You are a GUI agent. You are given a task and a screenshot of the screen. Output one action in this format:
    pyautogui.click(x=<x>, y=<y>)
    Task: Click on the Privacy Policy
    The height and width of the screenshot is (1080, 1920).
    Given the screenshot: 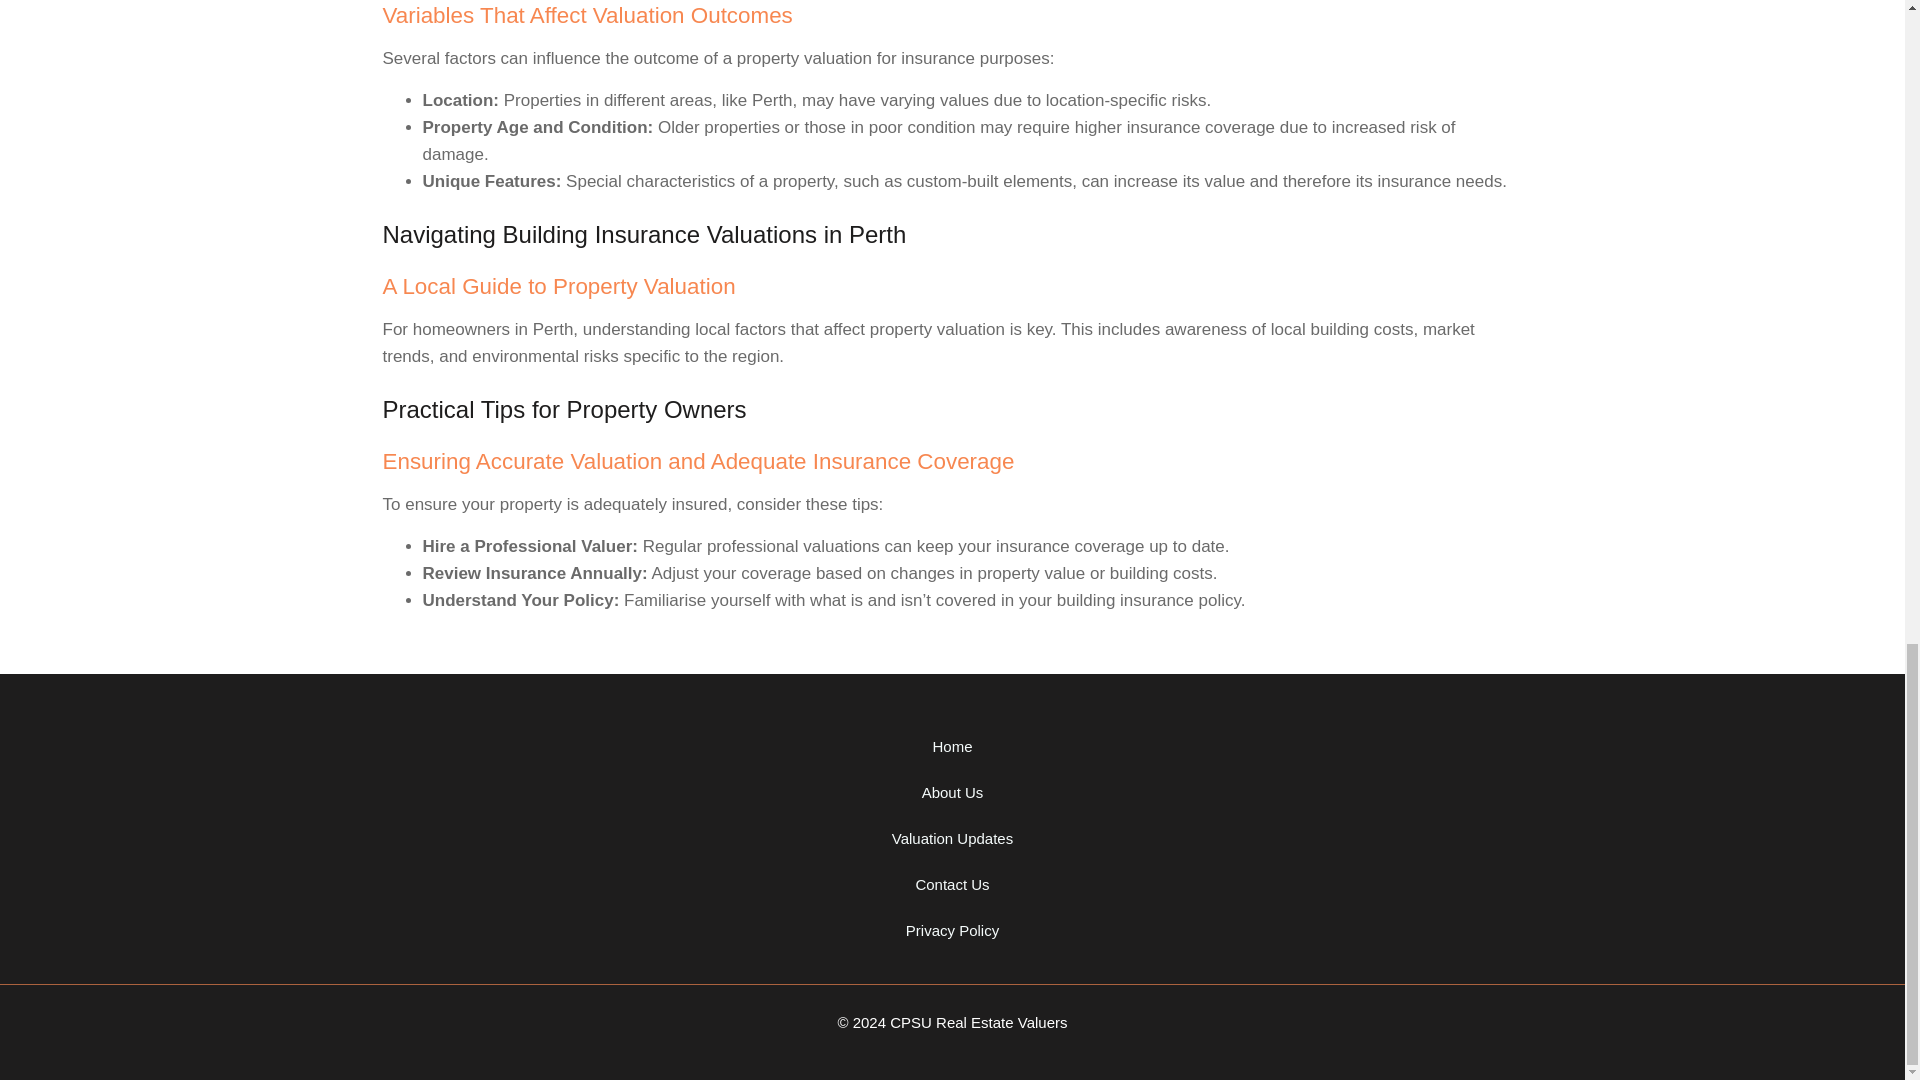 What is the action you would take?
    pyautogui.click(x=952, y=930)
    